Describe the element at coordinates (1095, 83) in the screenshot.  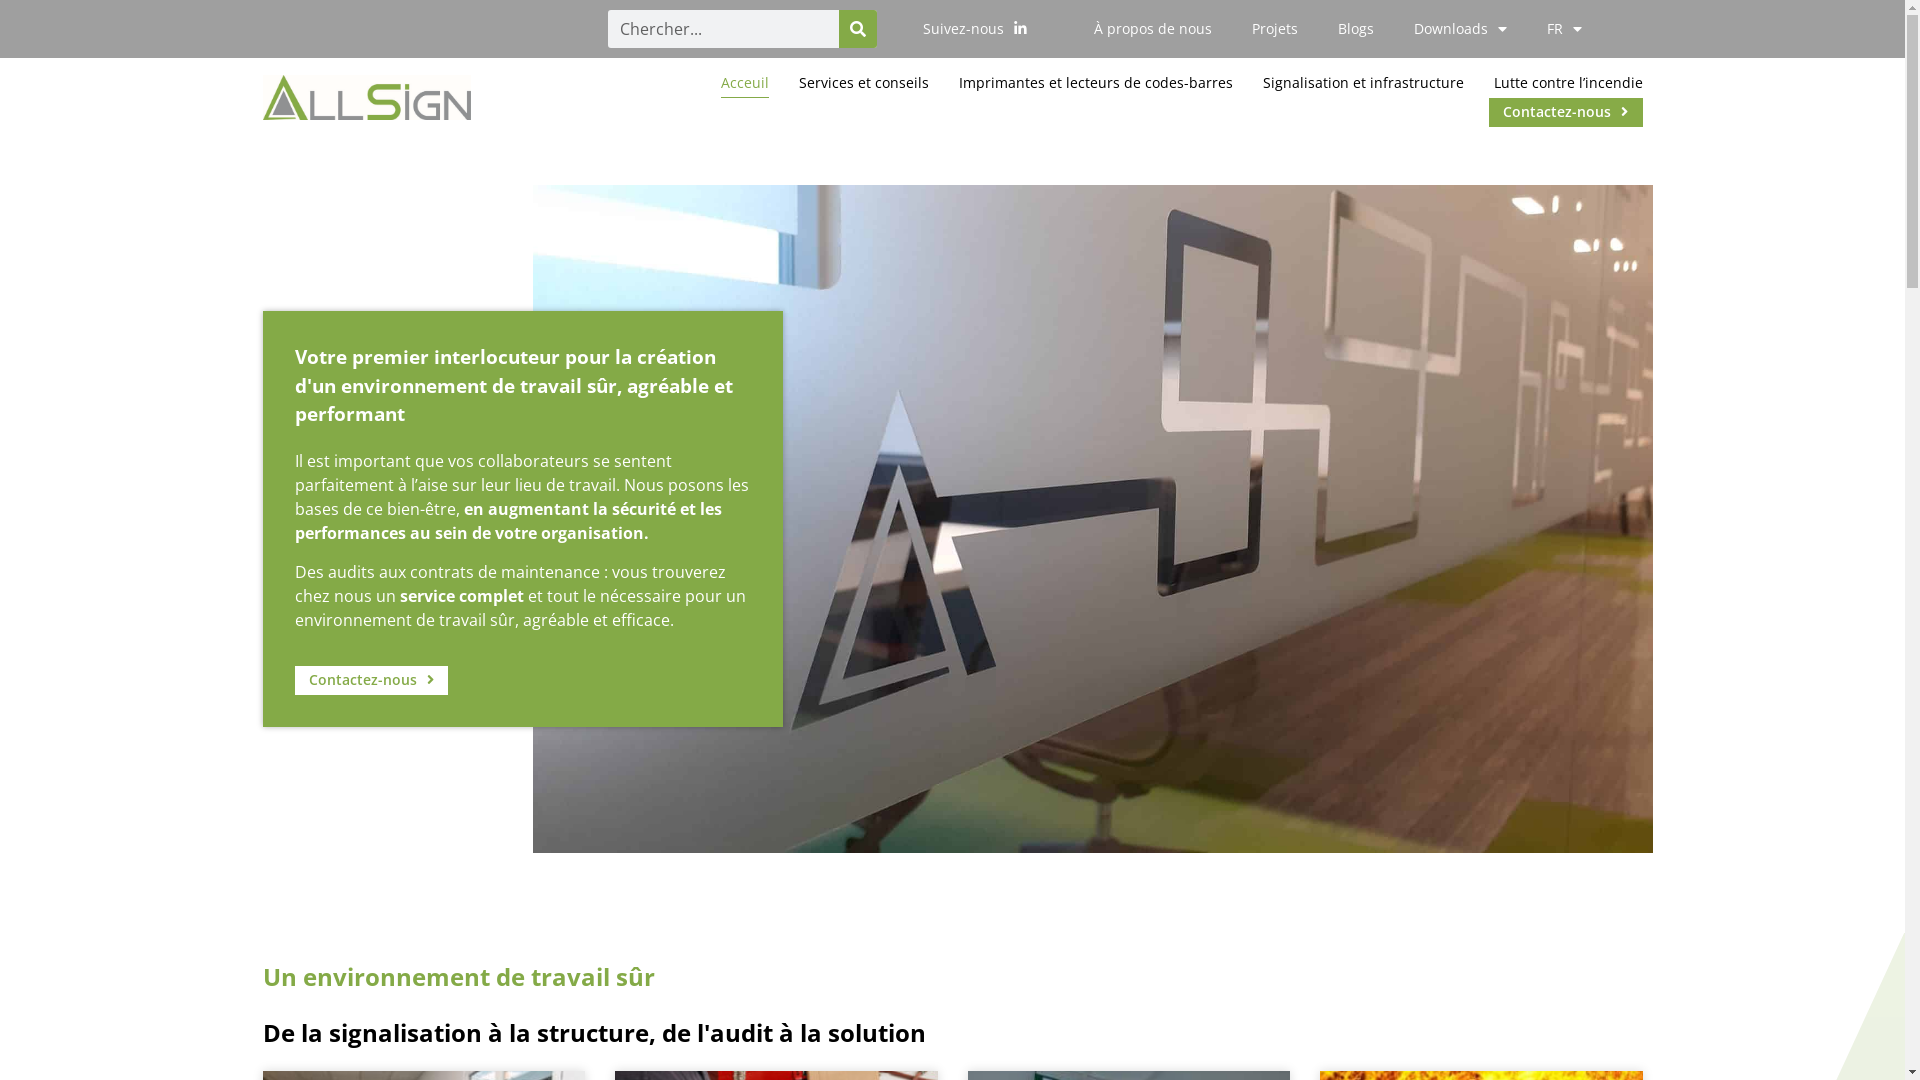
I see `Imprimantes et lecteurs de codes-barres` at that location.